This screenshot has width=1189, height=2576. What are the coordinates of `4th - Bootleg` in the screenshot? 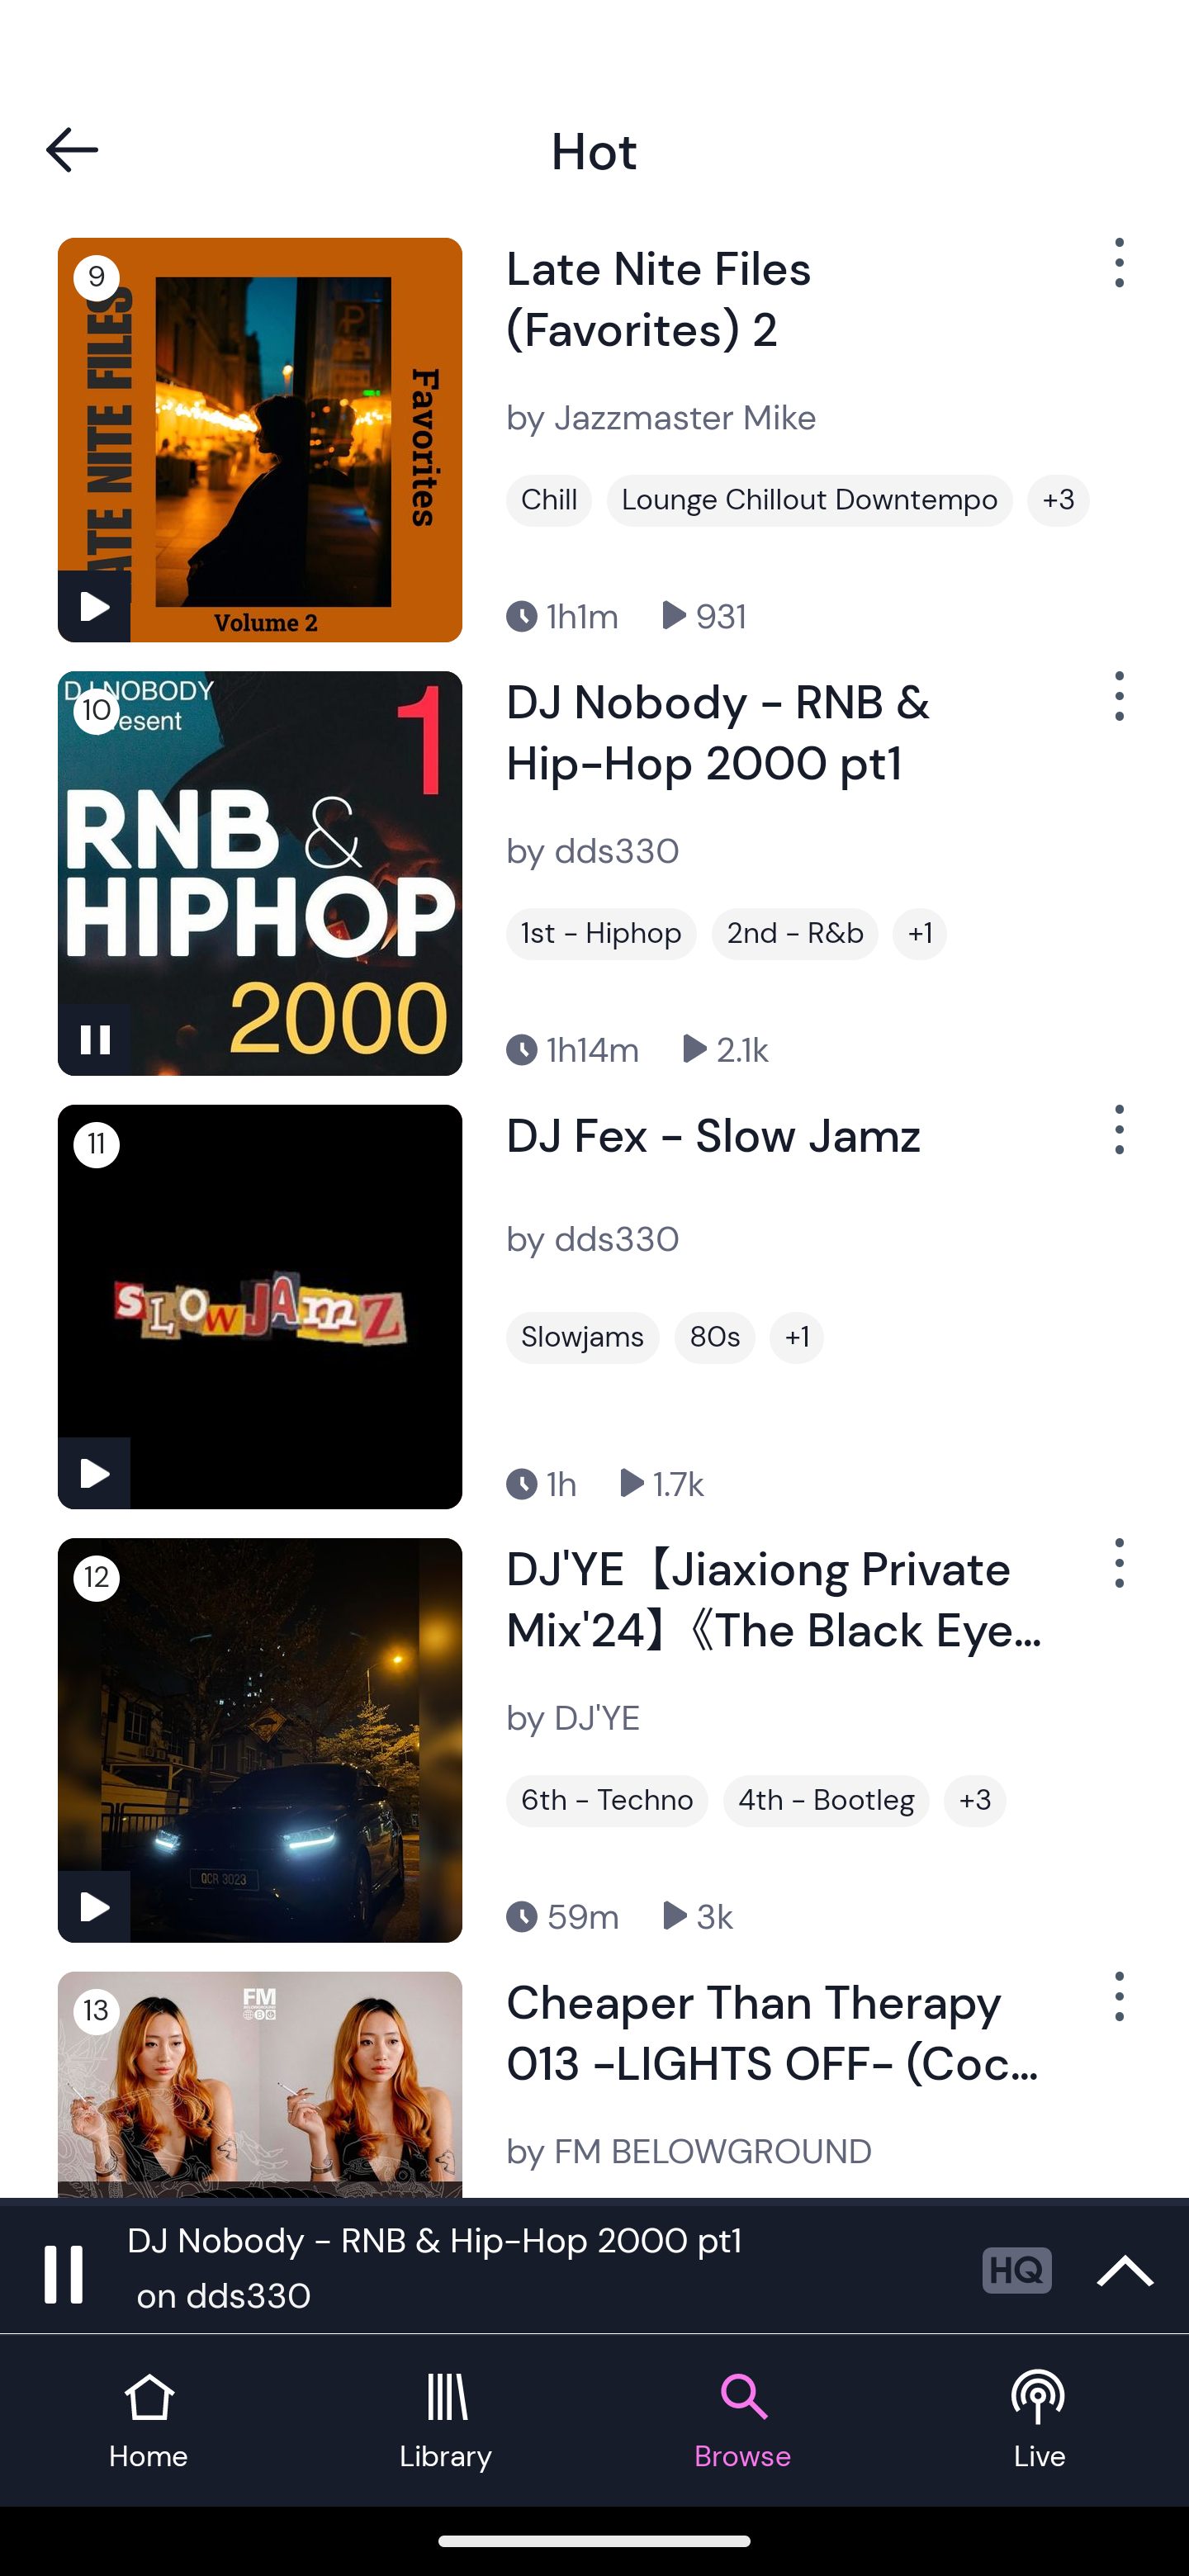 It's located at (826, 1800).